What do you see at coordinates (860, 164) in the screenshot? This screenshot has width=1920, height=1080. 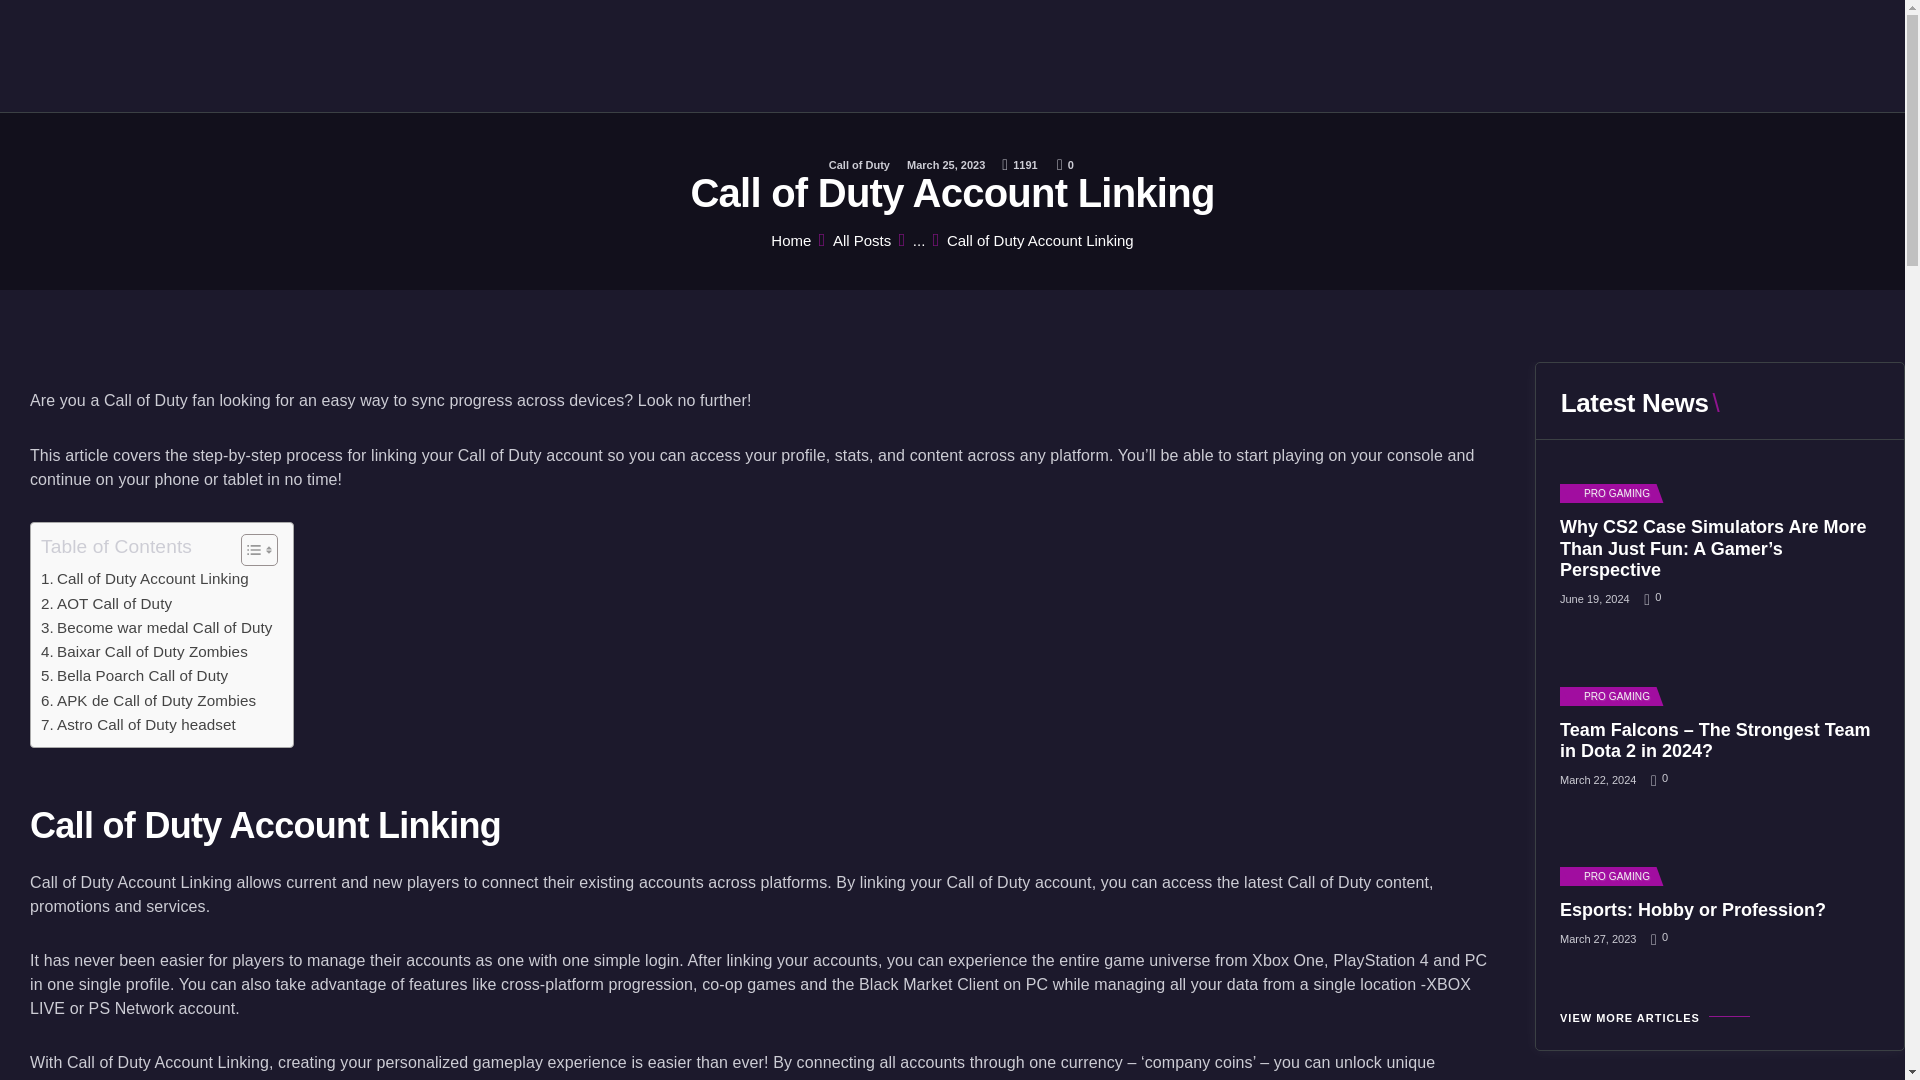 I see `Call of Duty` at bounding box center [860, 164].